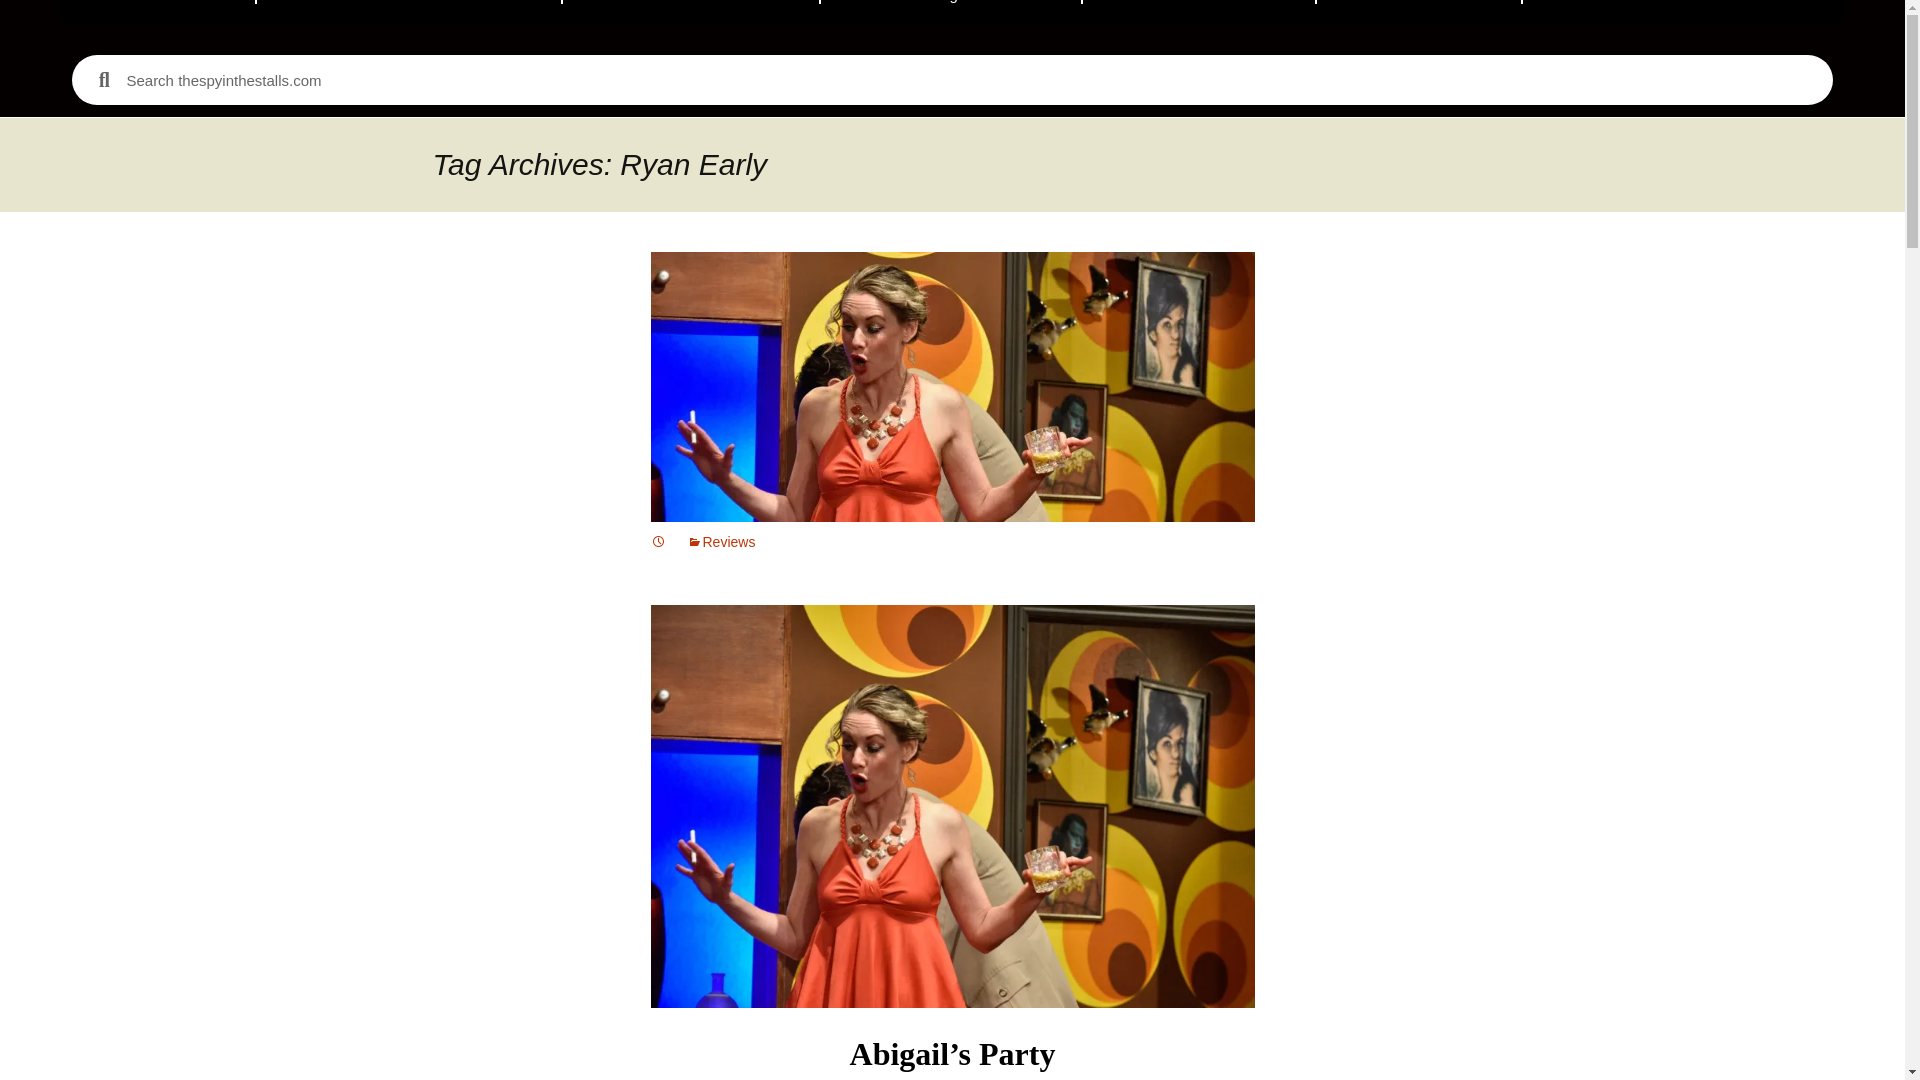 This screenshot has width=1920, height=1080. I want to click on Recommended Shows, so click(410, 10).